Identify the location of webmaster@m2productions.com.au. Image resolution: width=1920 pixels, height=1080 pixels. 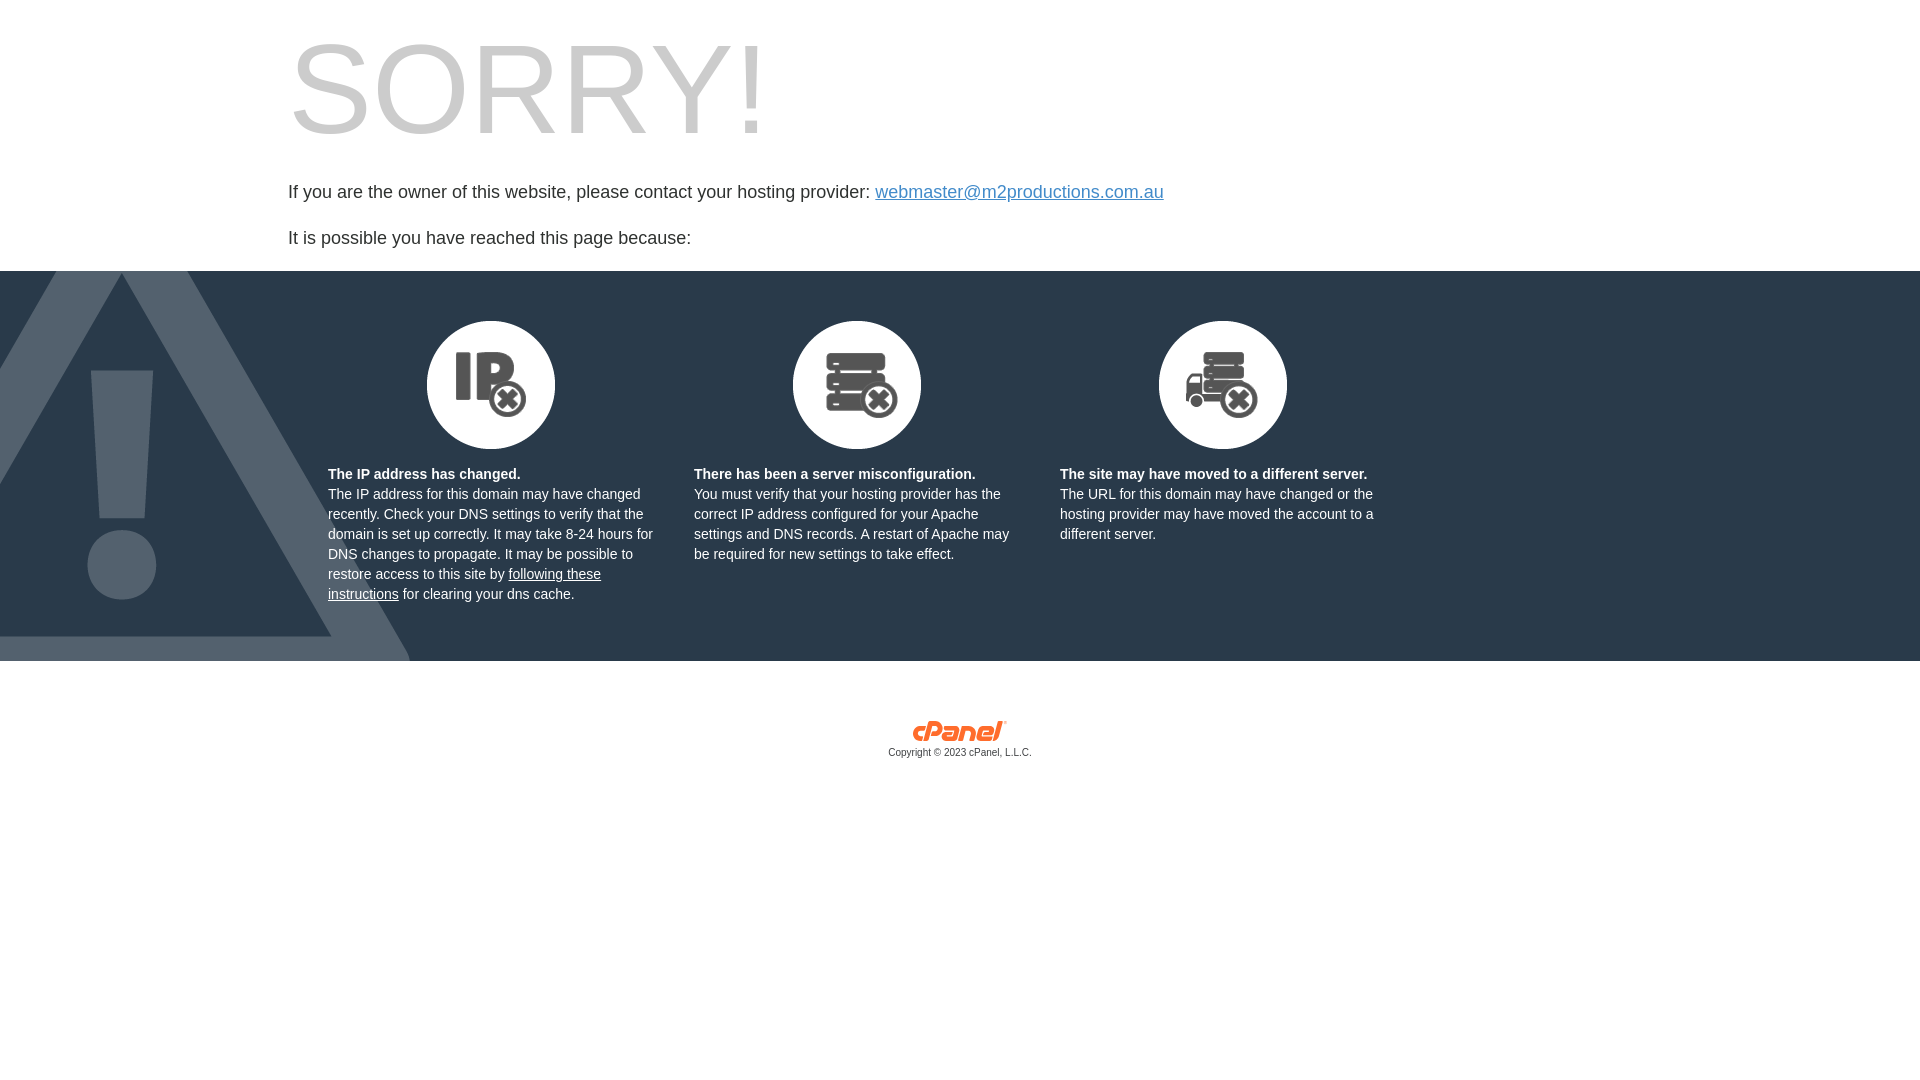
(1019, 192).